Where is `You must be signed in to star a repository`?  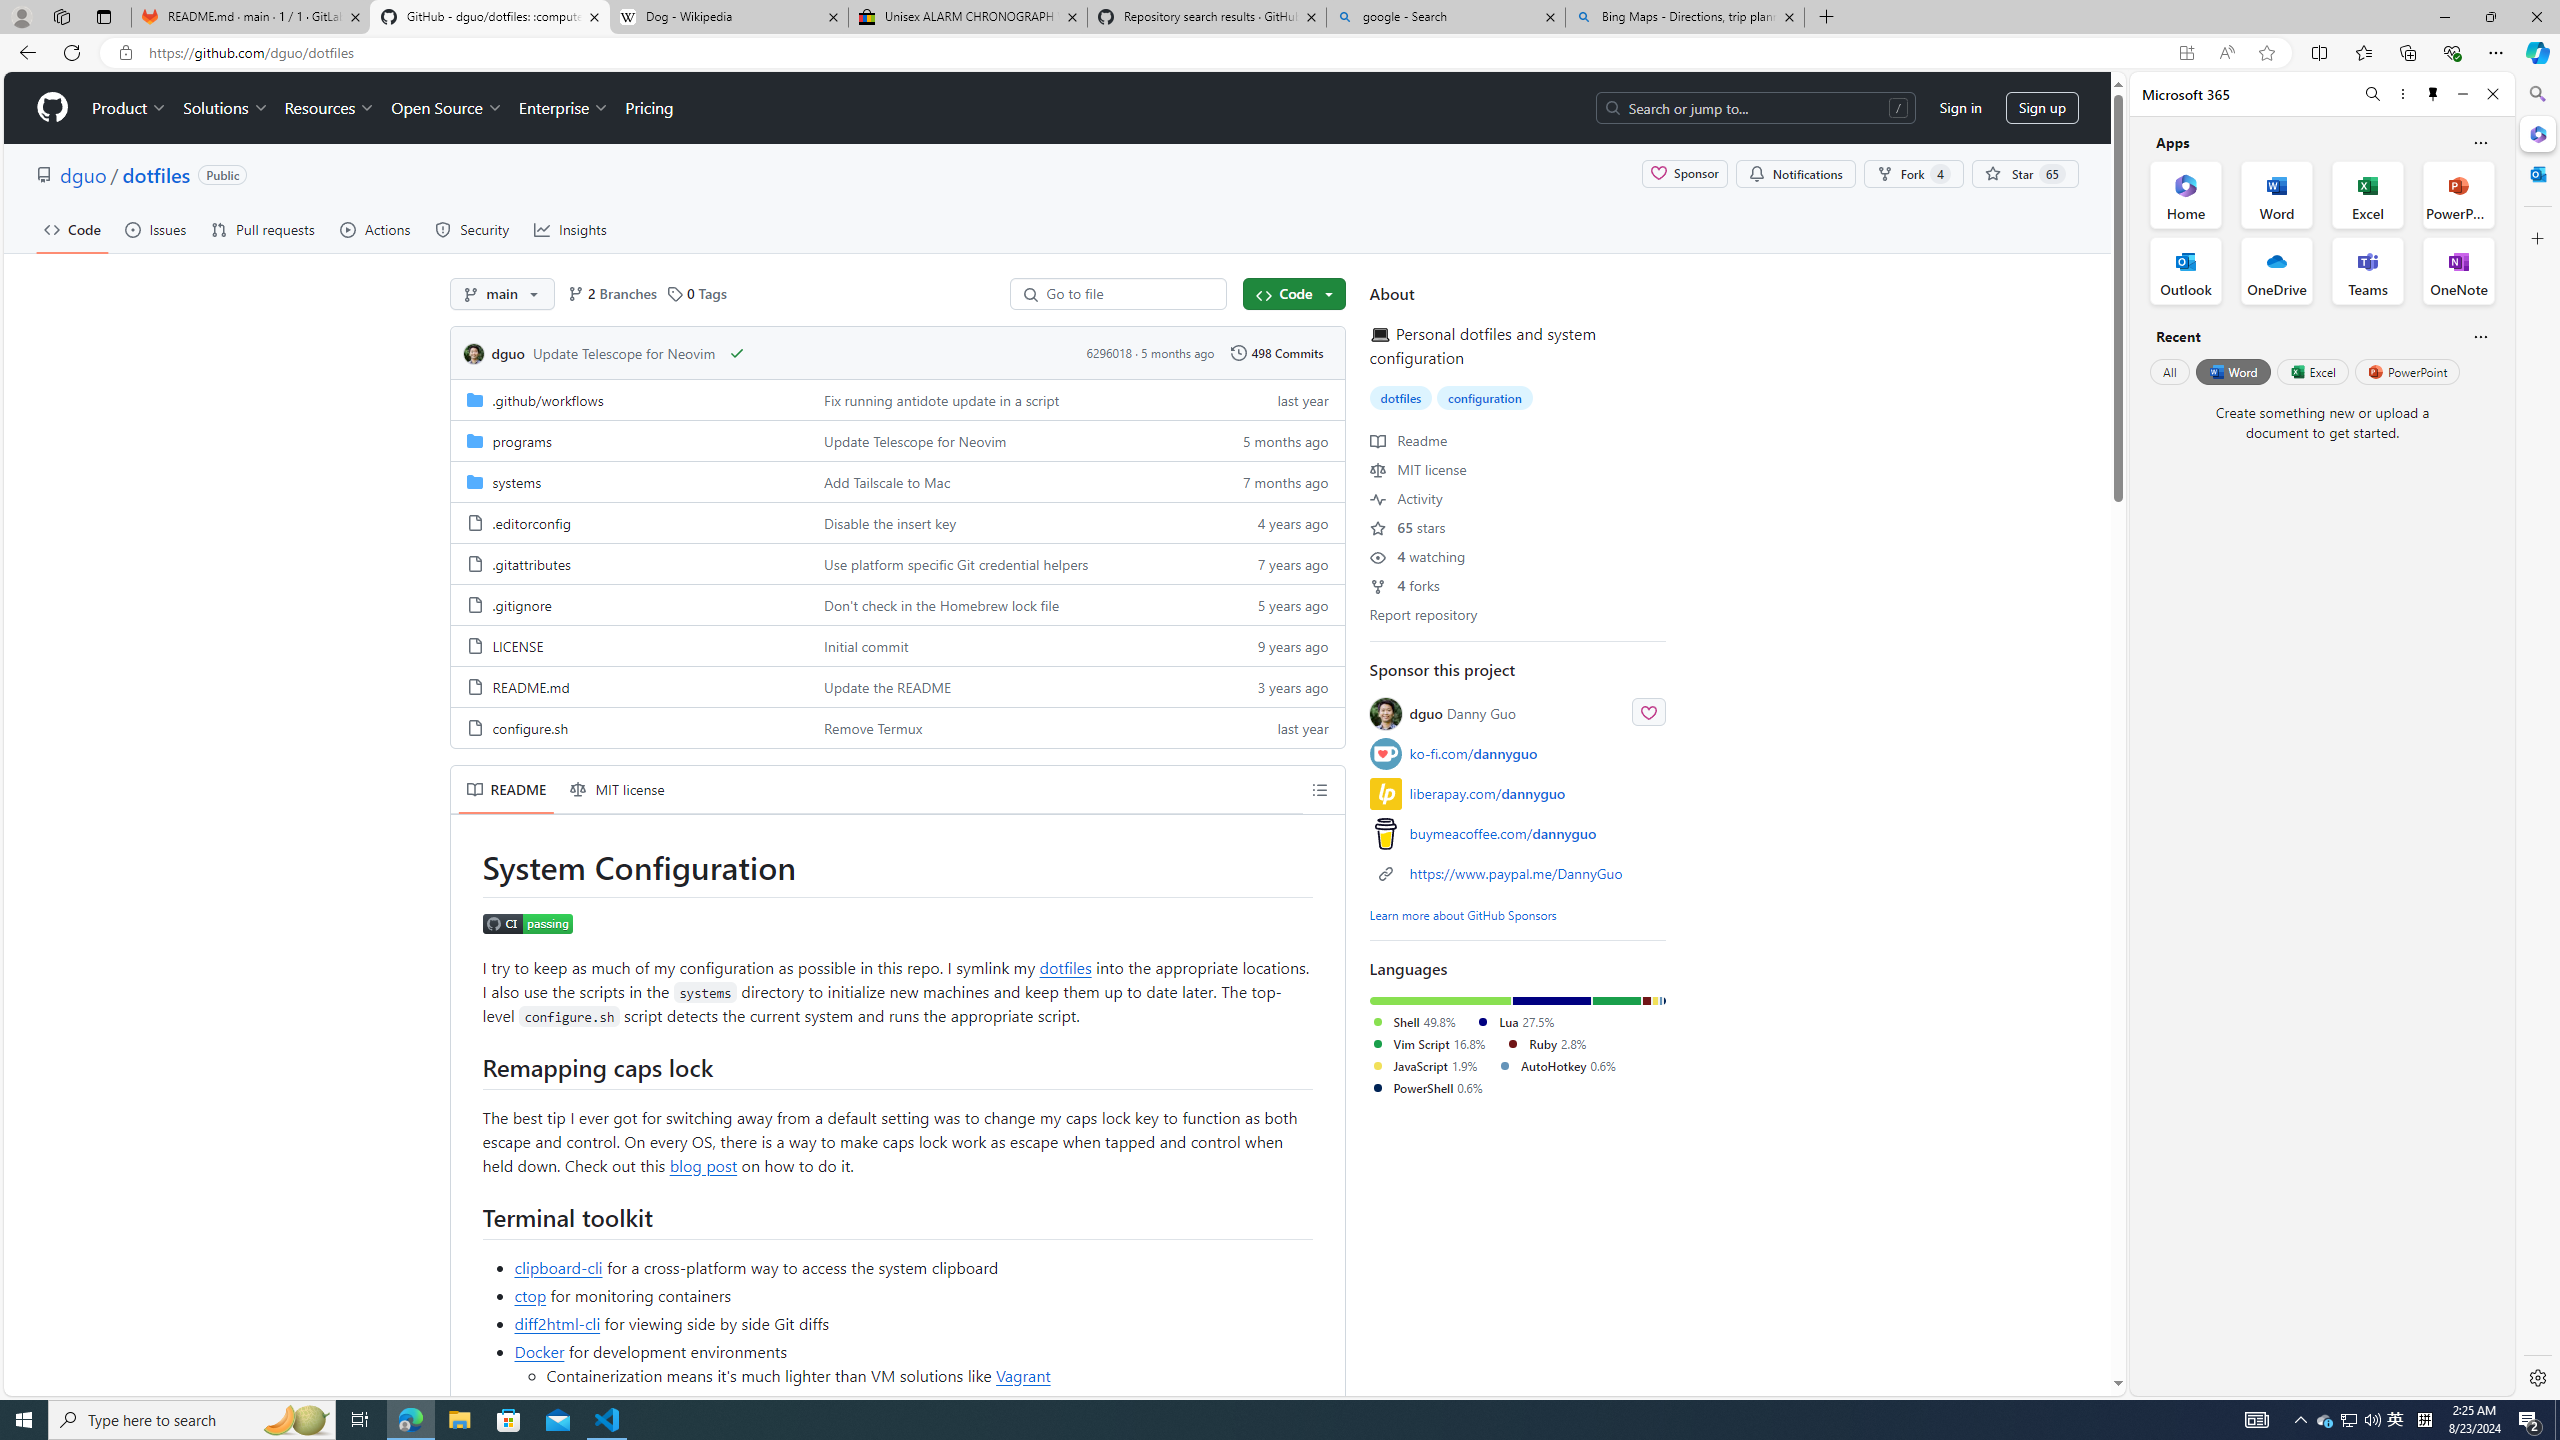
You must be signed in to star a repository is located at coordinates (2024, 174).